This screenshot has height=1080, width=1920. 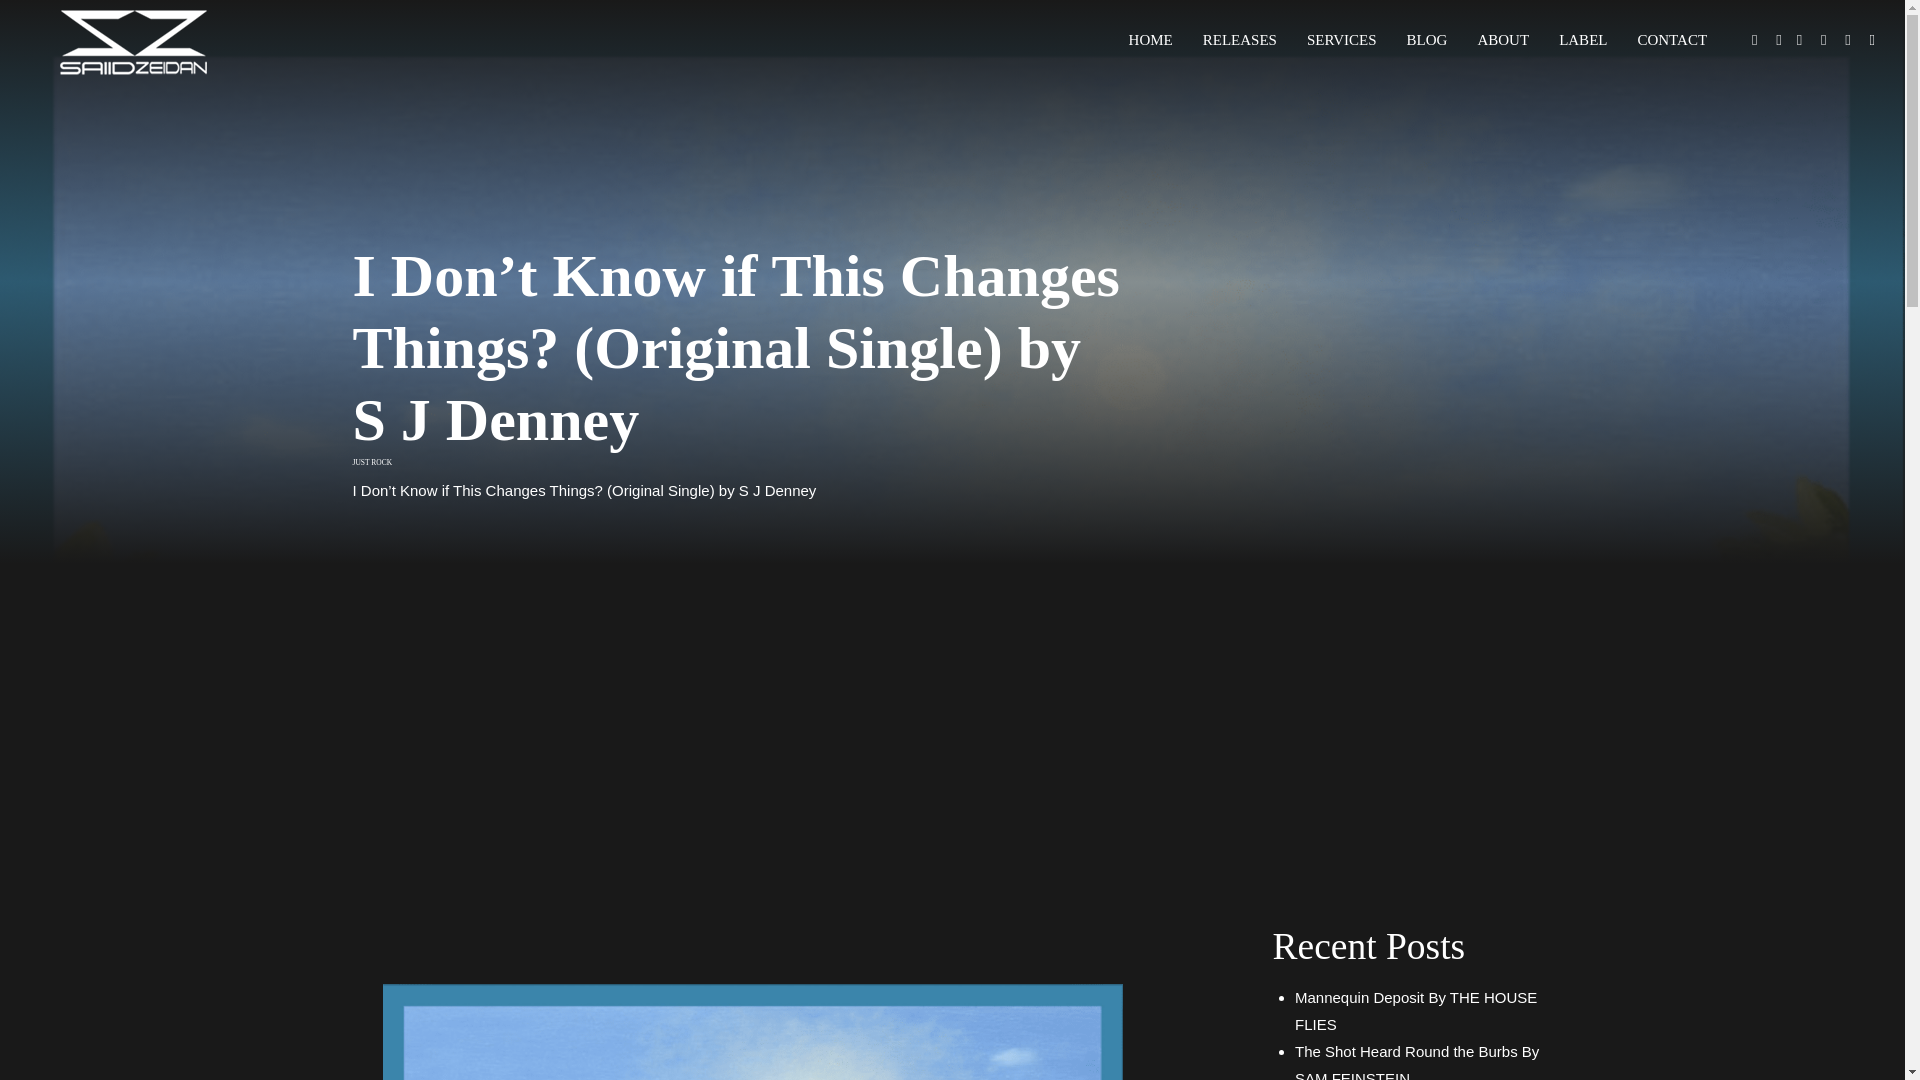 I want to click on The Shot Heard Round the Burbs By SAM FEINSTEIN, so click(x=1416, y=1062).